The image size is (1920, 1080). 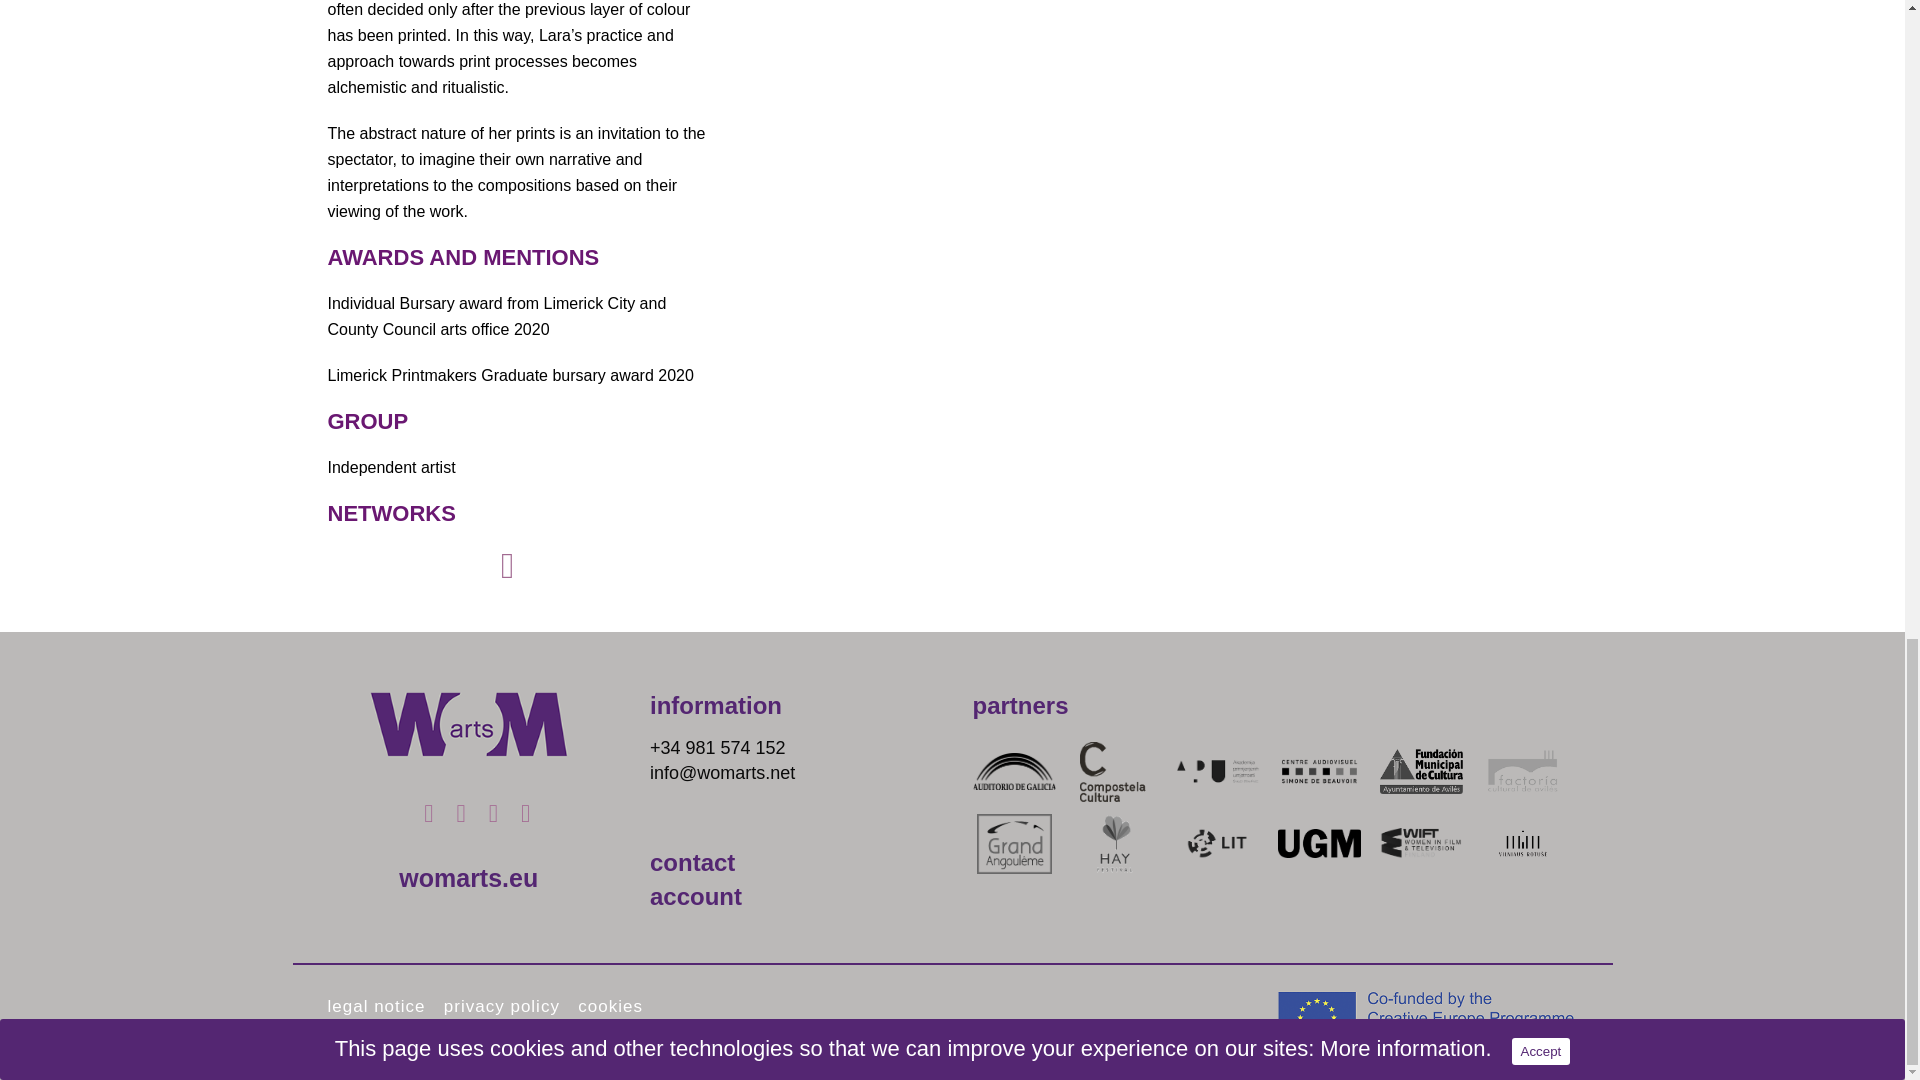 I want to click on legal notice, so click(x=377, y=1006).